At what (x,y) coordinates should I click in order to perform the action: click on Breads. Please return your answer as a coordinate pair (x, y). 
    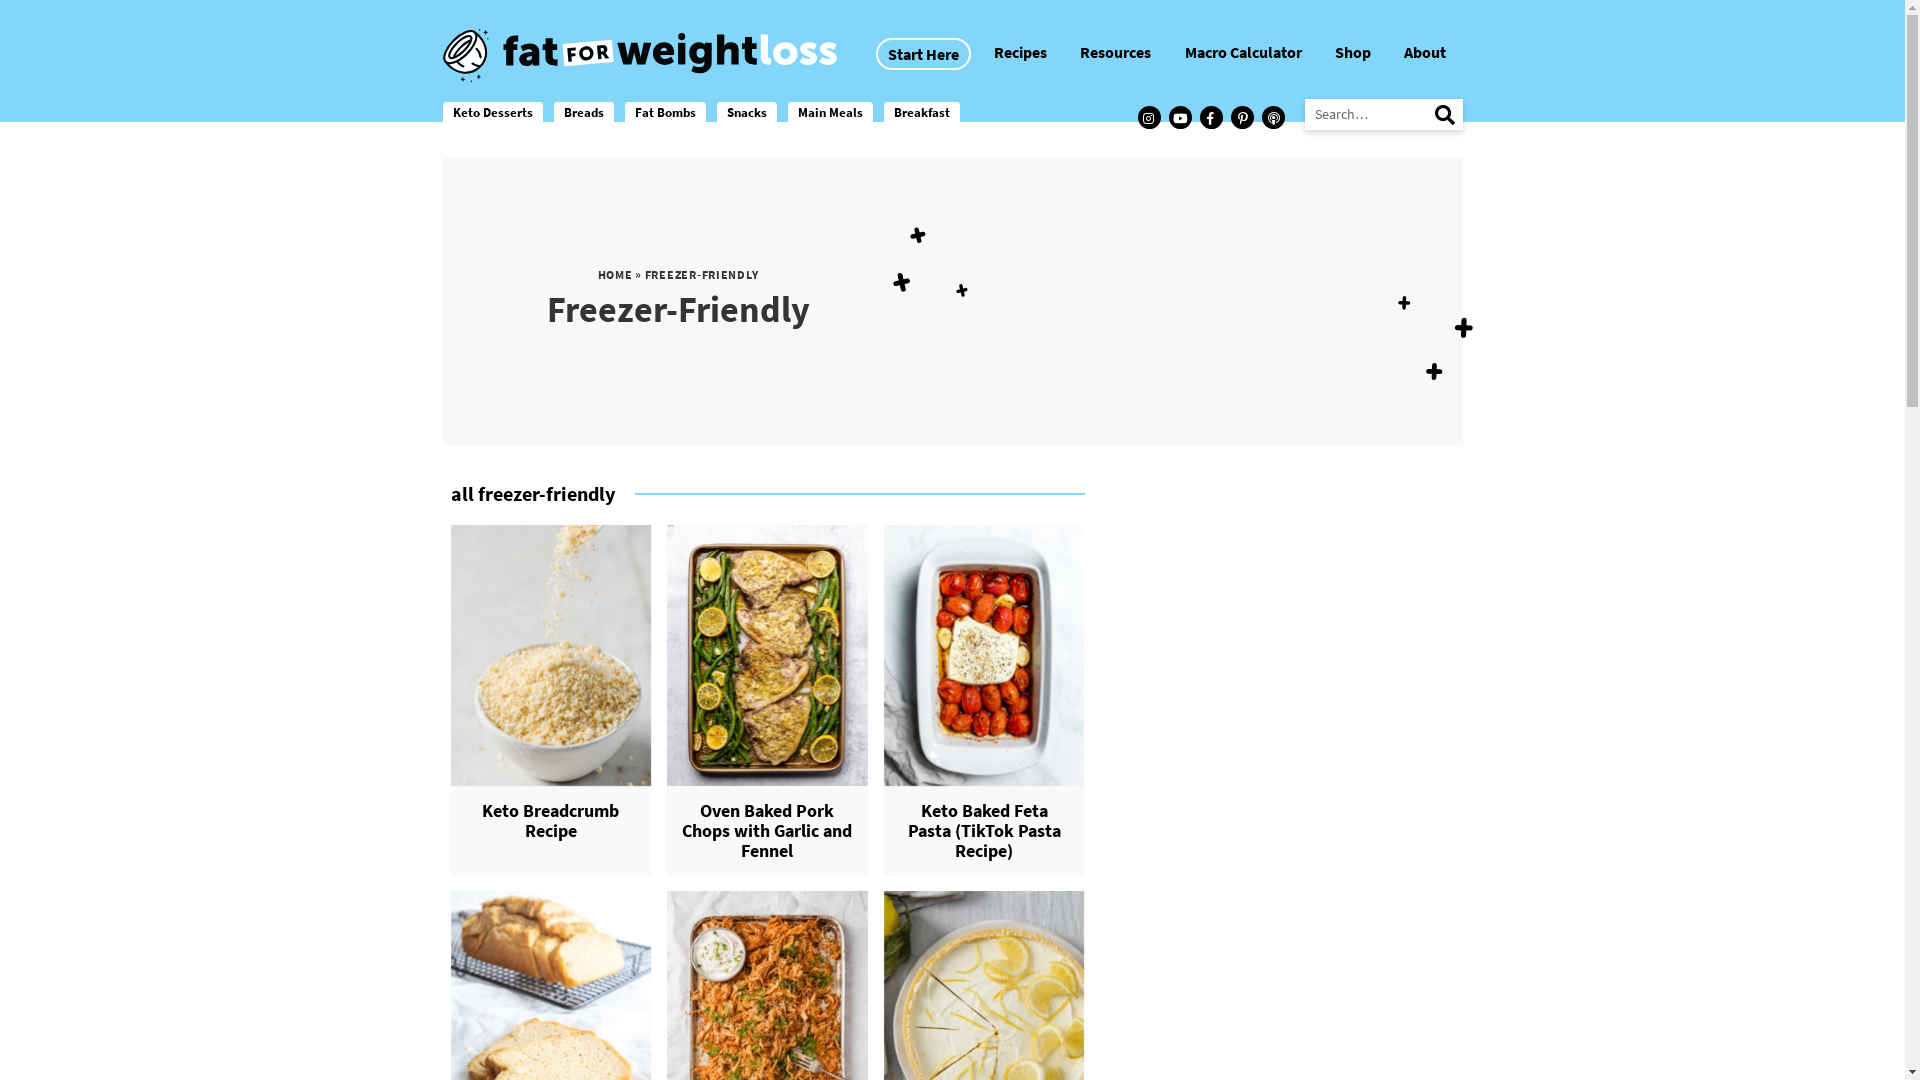
    Looking at the image, I should click on (584, 112).